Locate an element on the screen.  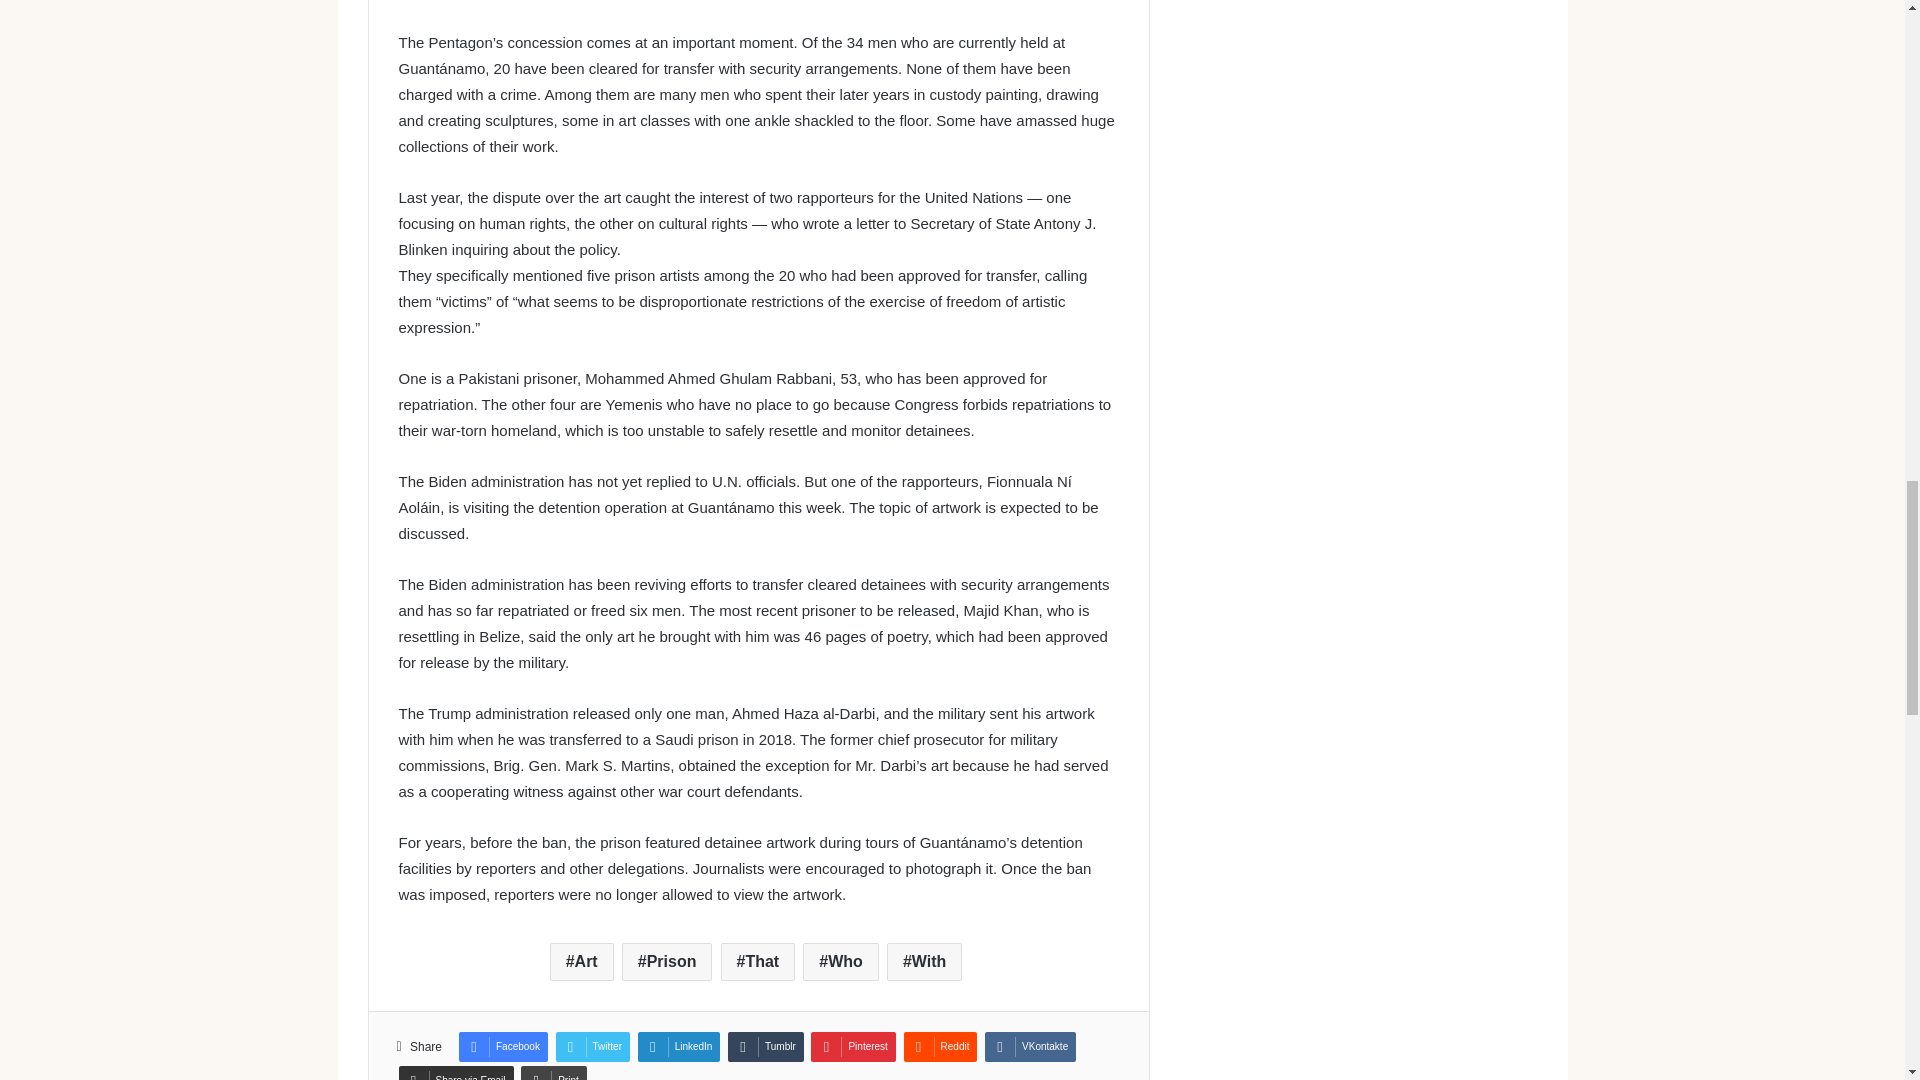
Twitter is located at coordinates (592, 1046).